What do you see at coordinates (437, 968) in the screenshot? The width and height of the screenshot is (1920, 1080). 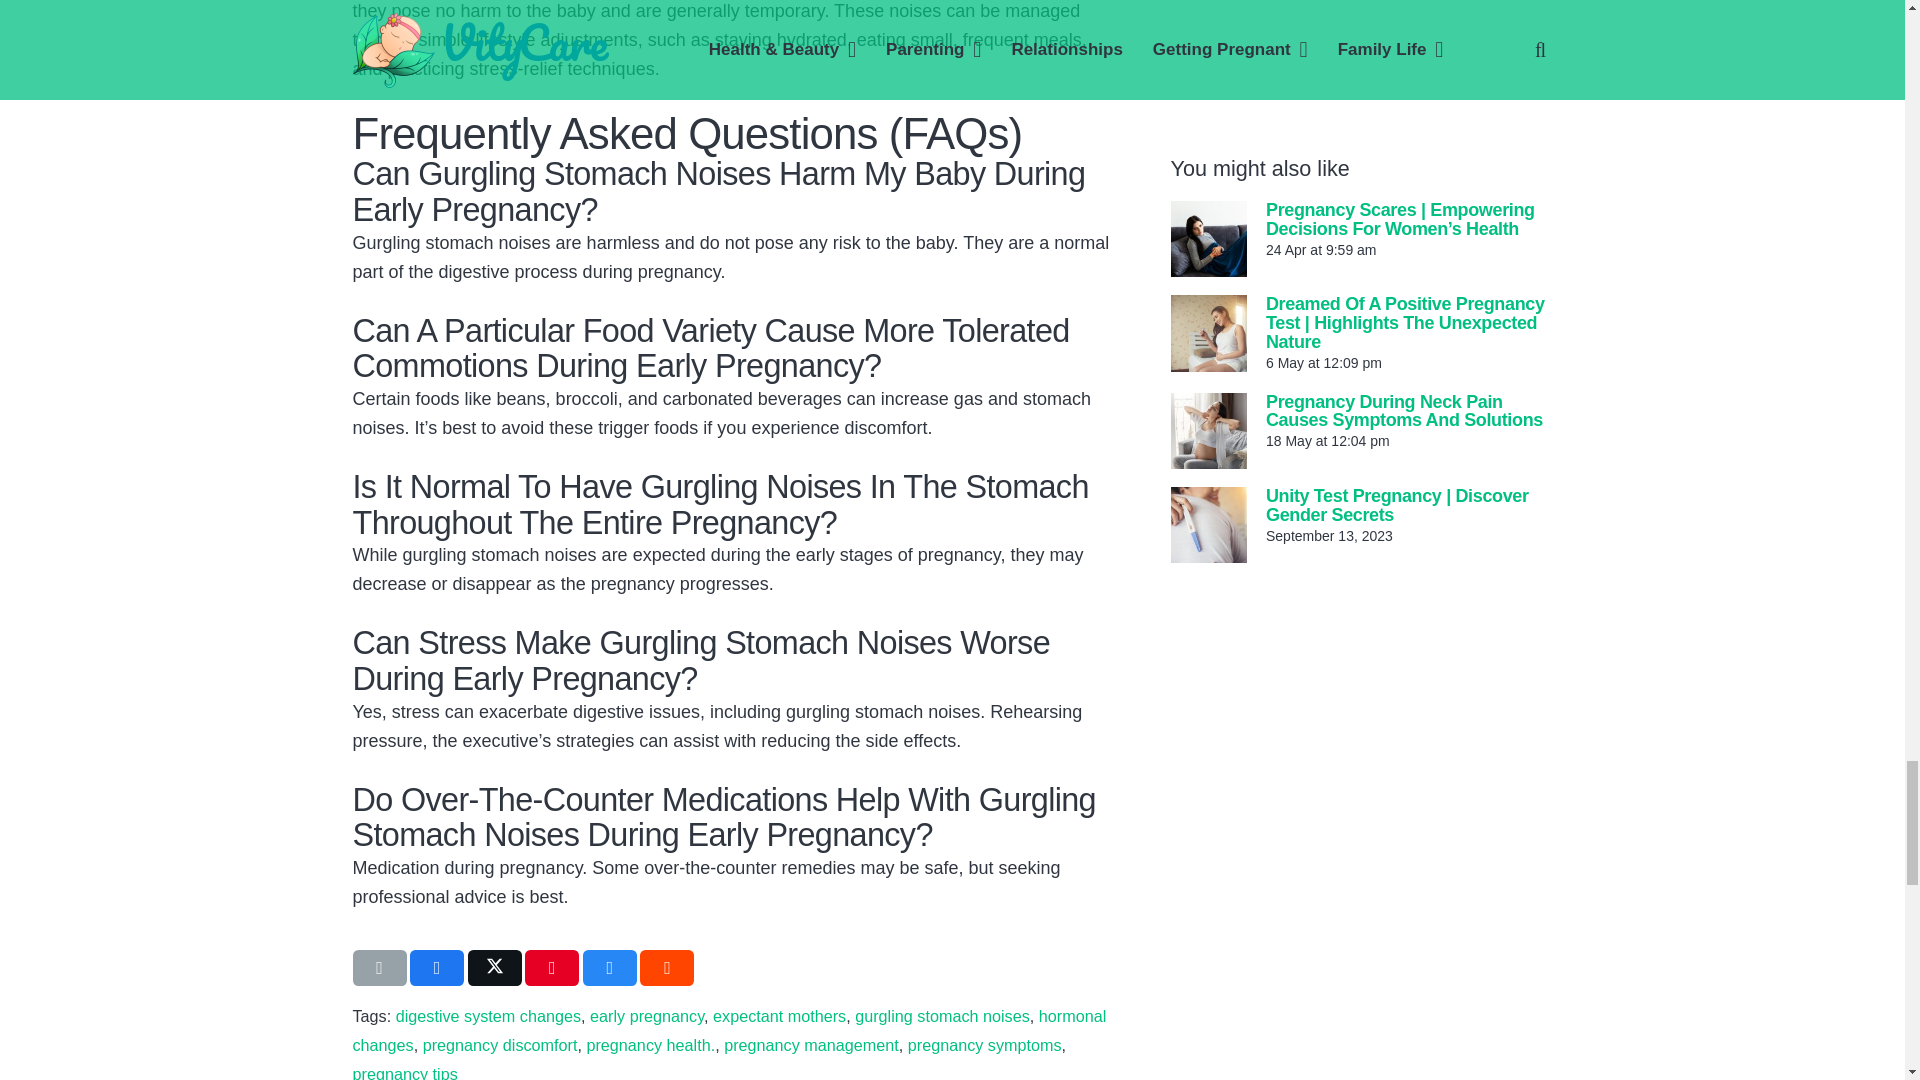 I see `Share this` at bounding box center [437, 968].